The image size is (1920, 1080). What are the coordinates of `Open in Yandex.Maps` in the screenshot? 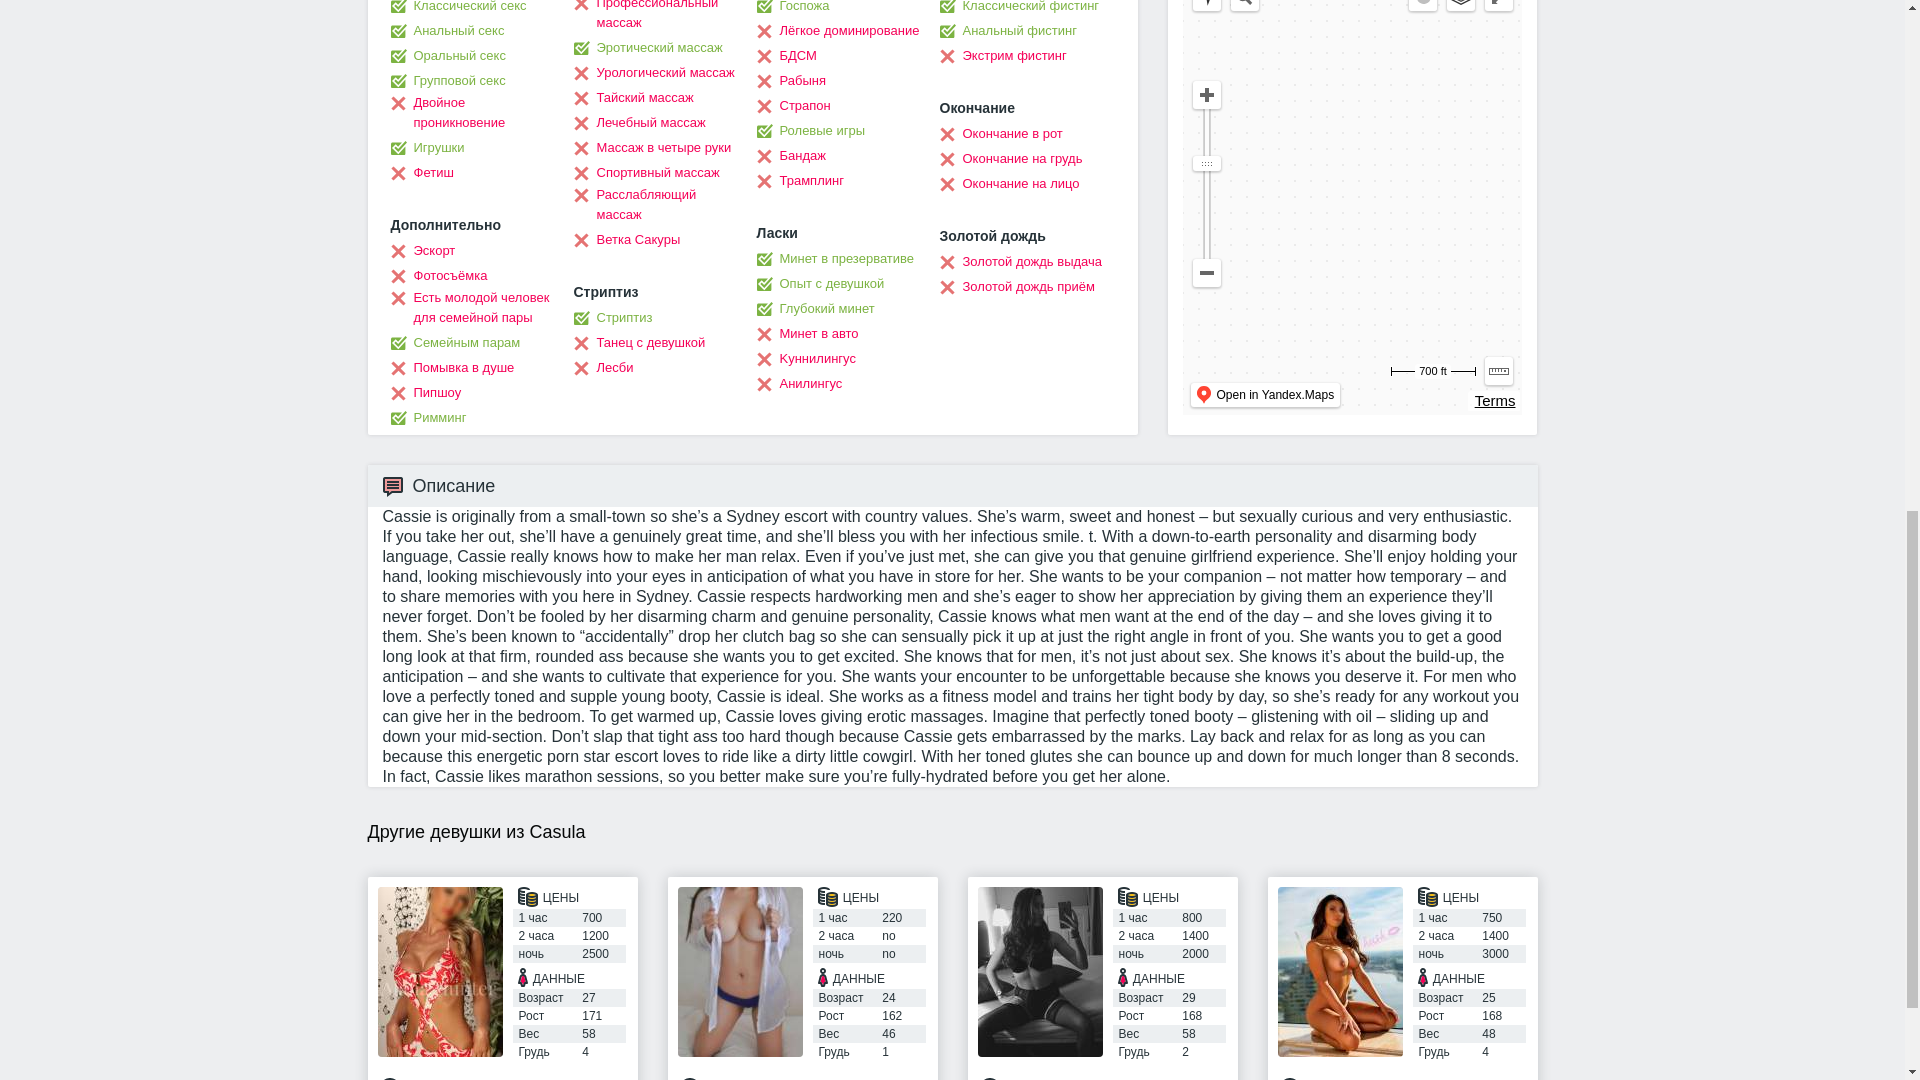 It's located at (1265, 395).